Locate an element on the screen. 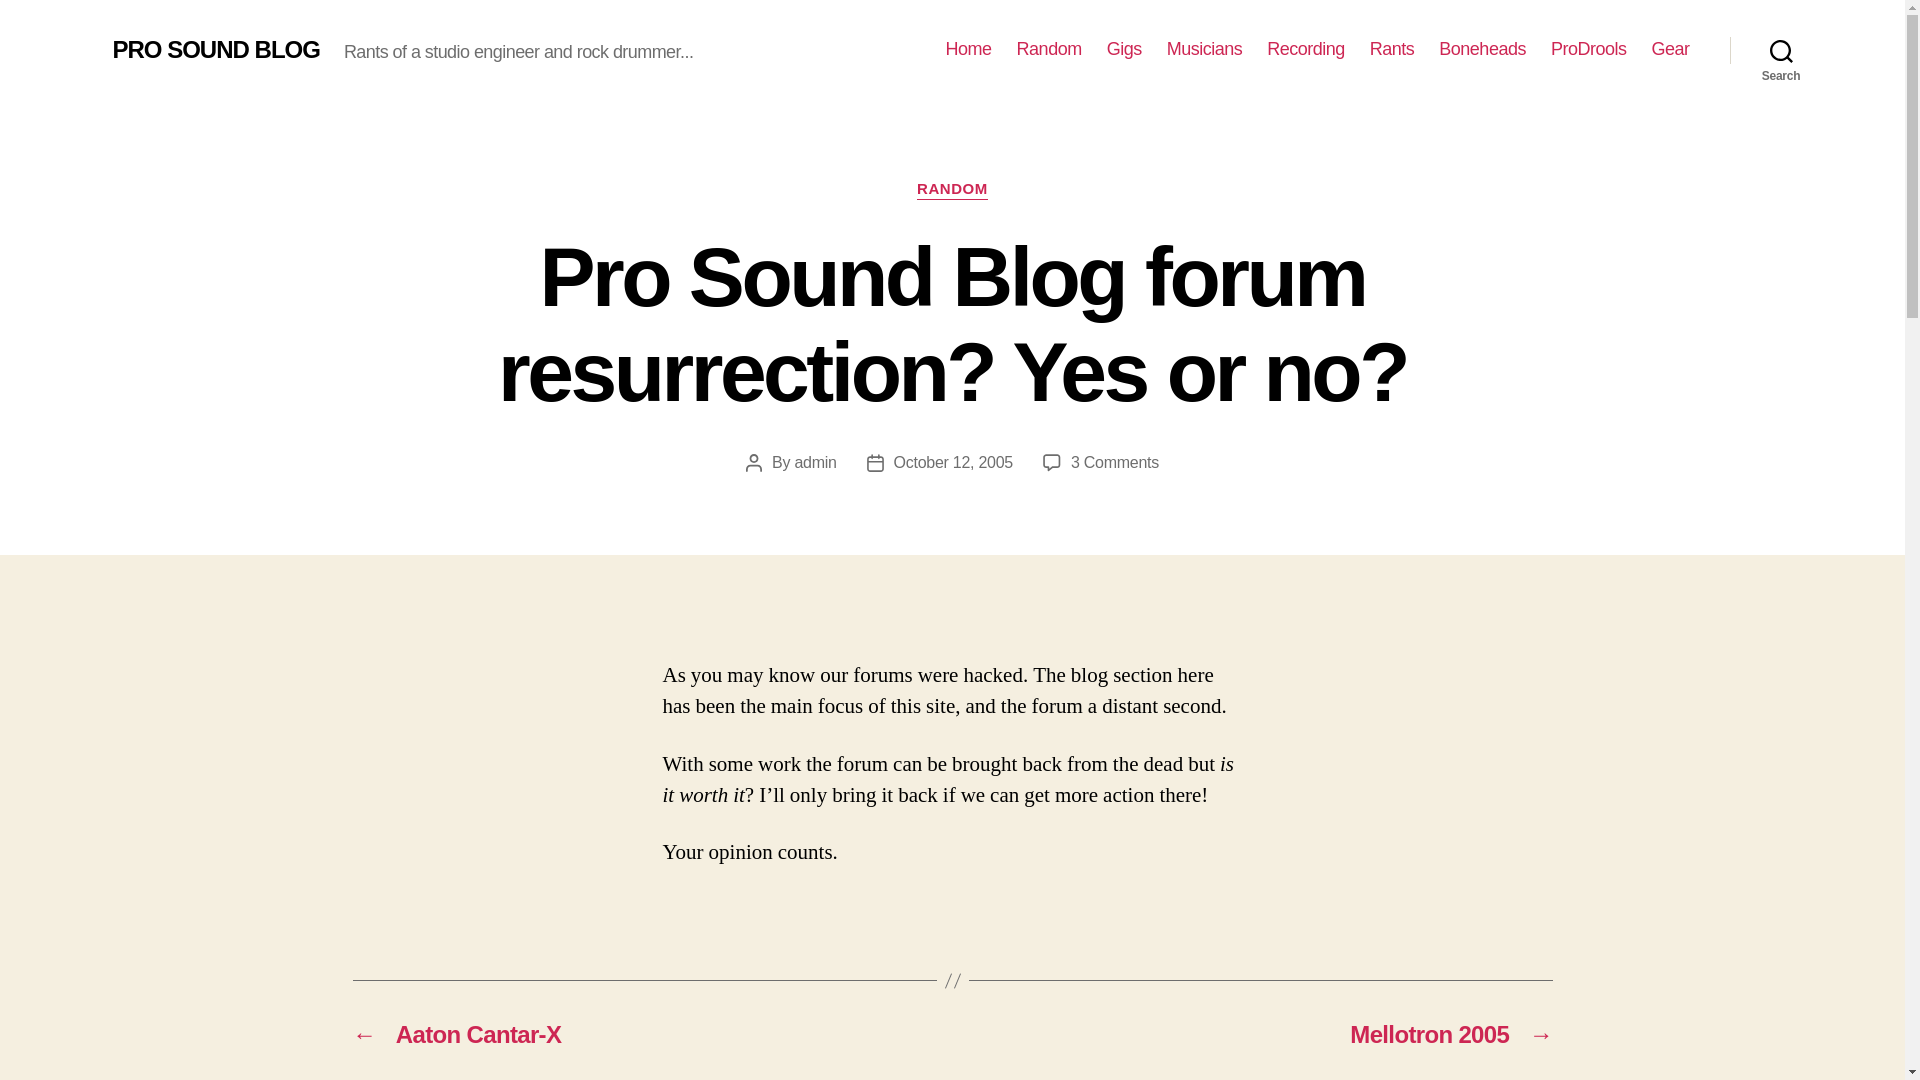 The height and width of the screenshot is (1080, 1920). admin is located at coordinates (954, 462).